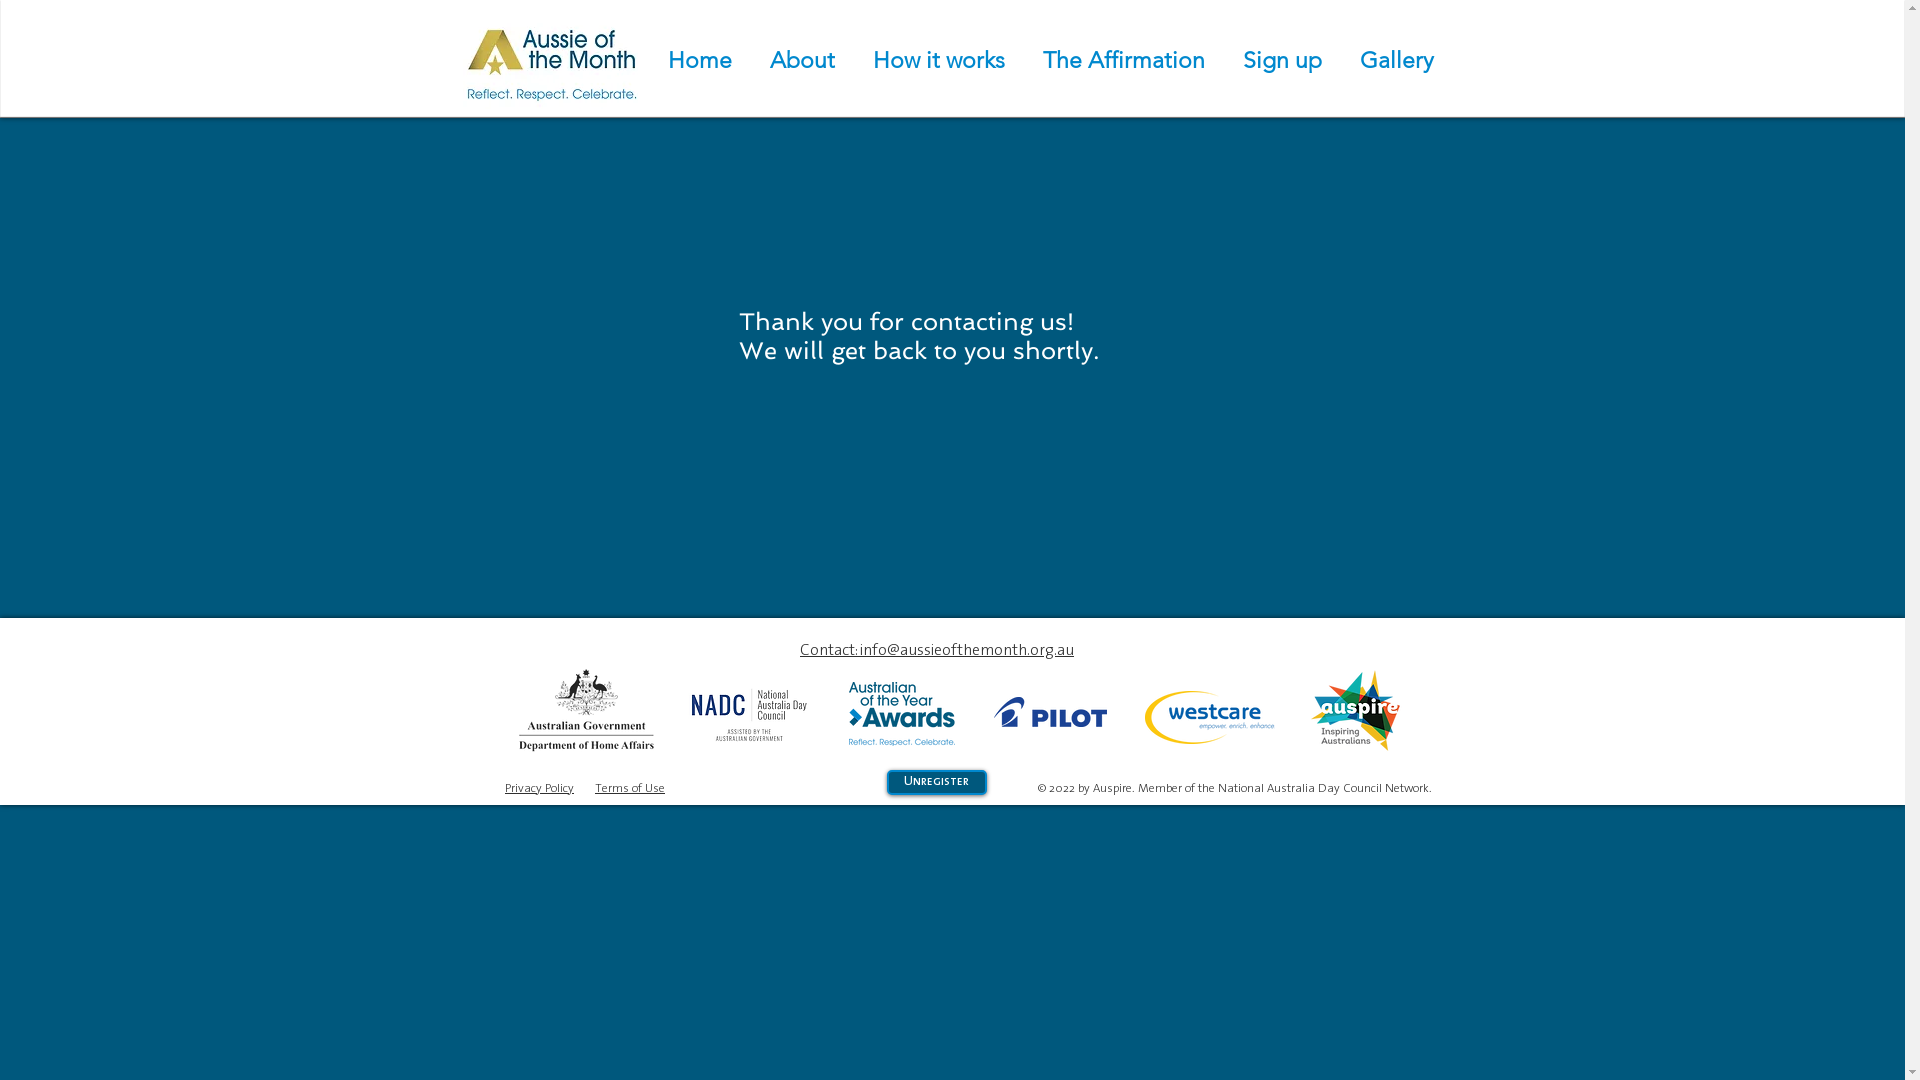  I want to click on Department of Home Affairs.png, so click(586, 710).